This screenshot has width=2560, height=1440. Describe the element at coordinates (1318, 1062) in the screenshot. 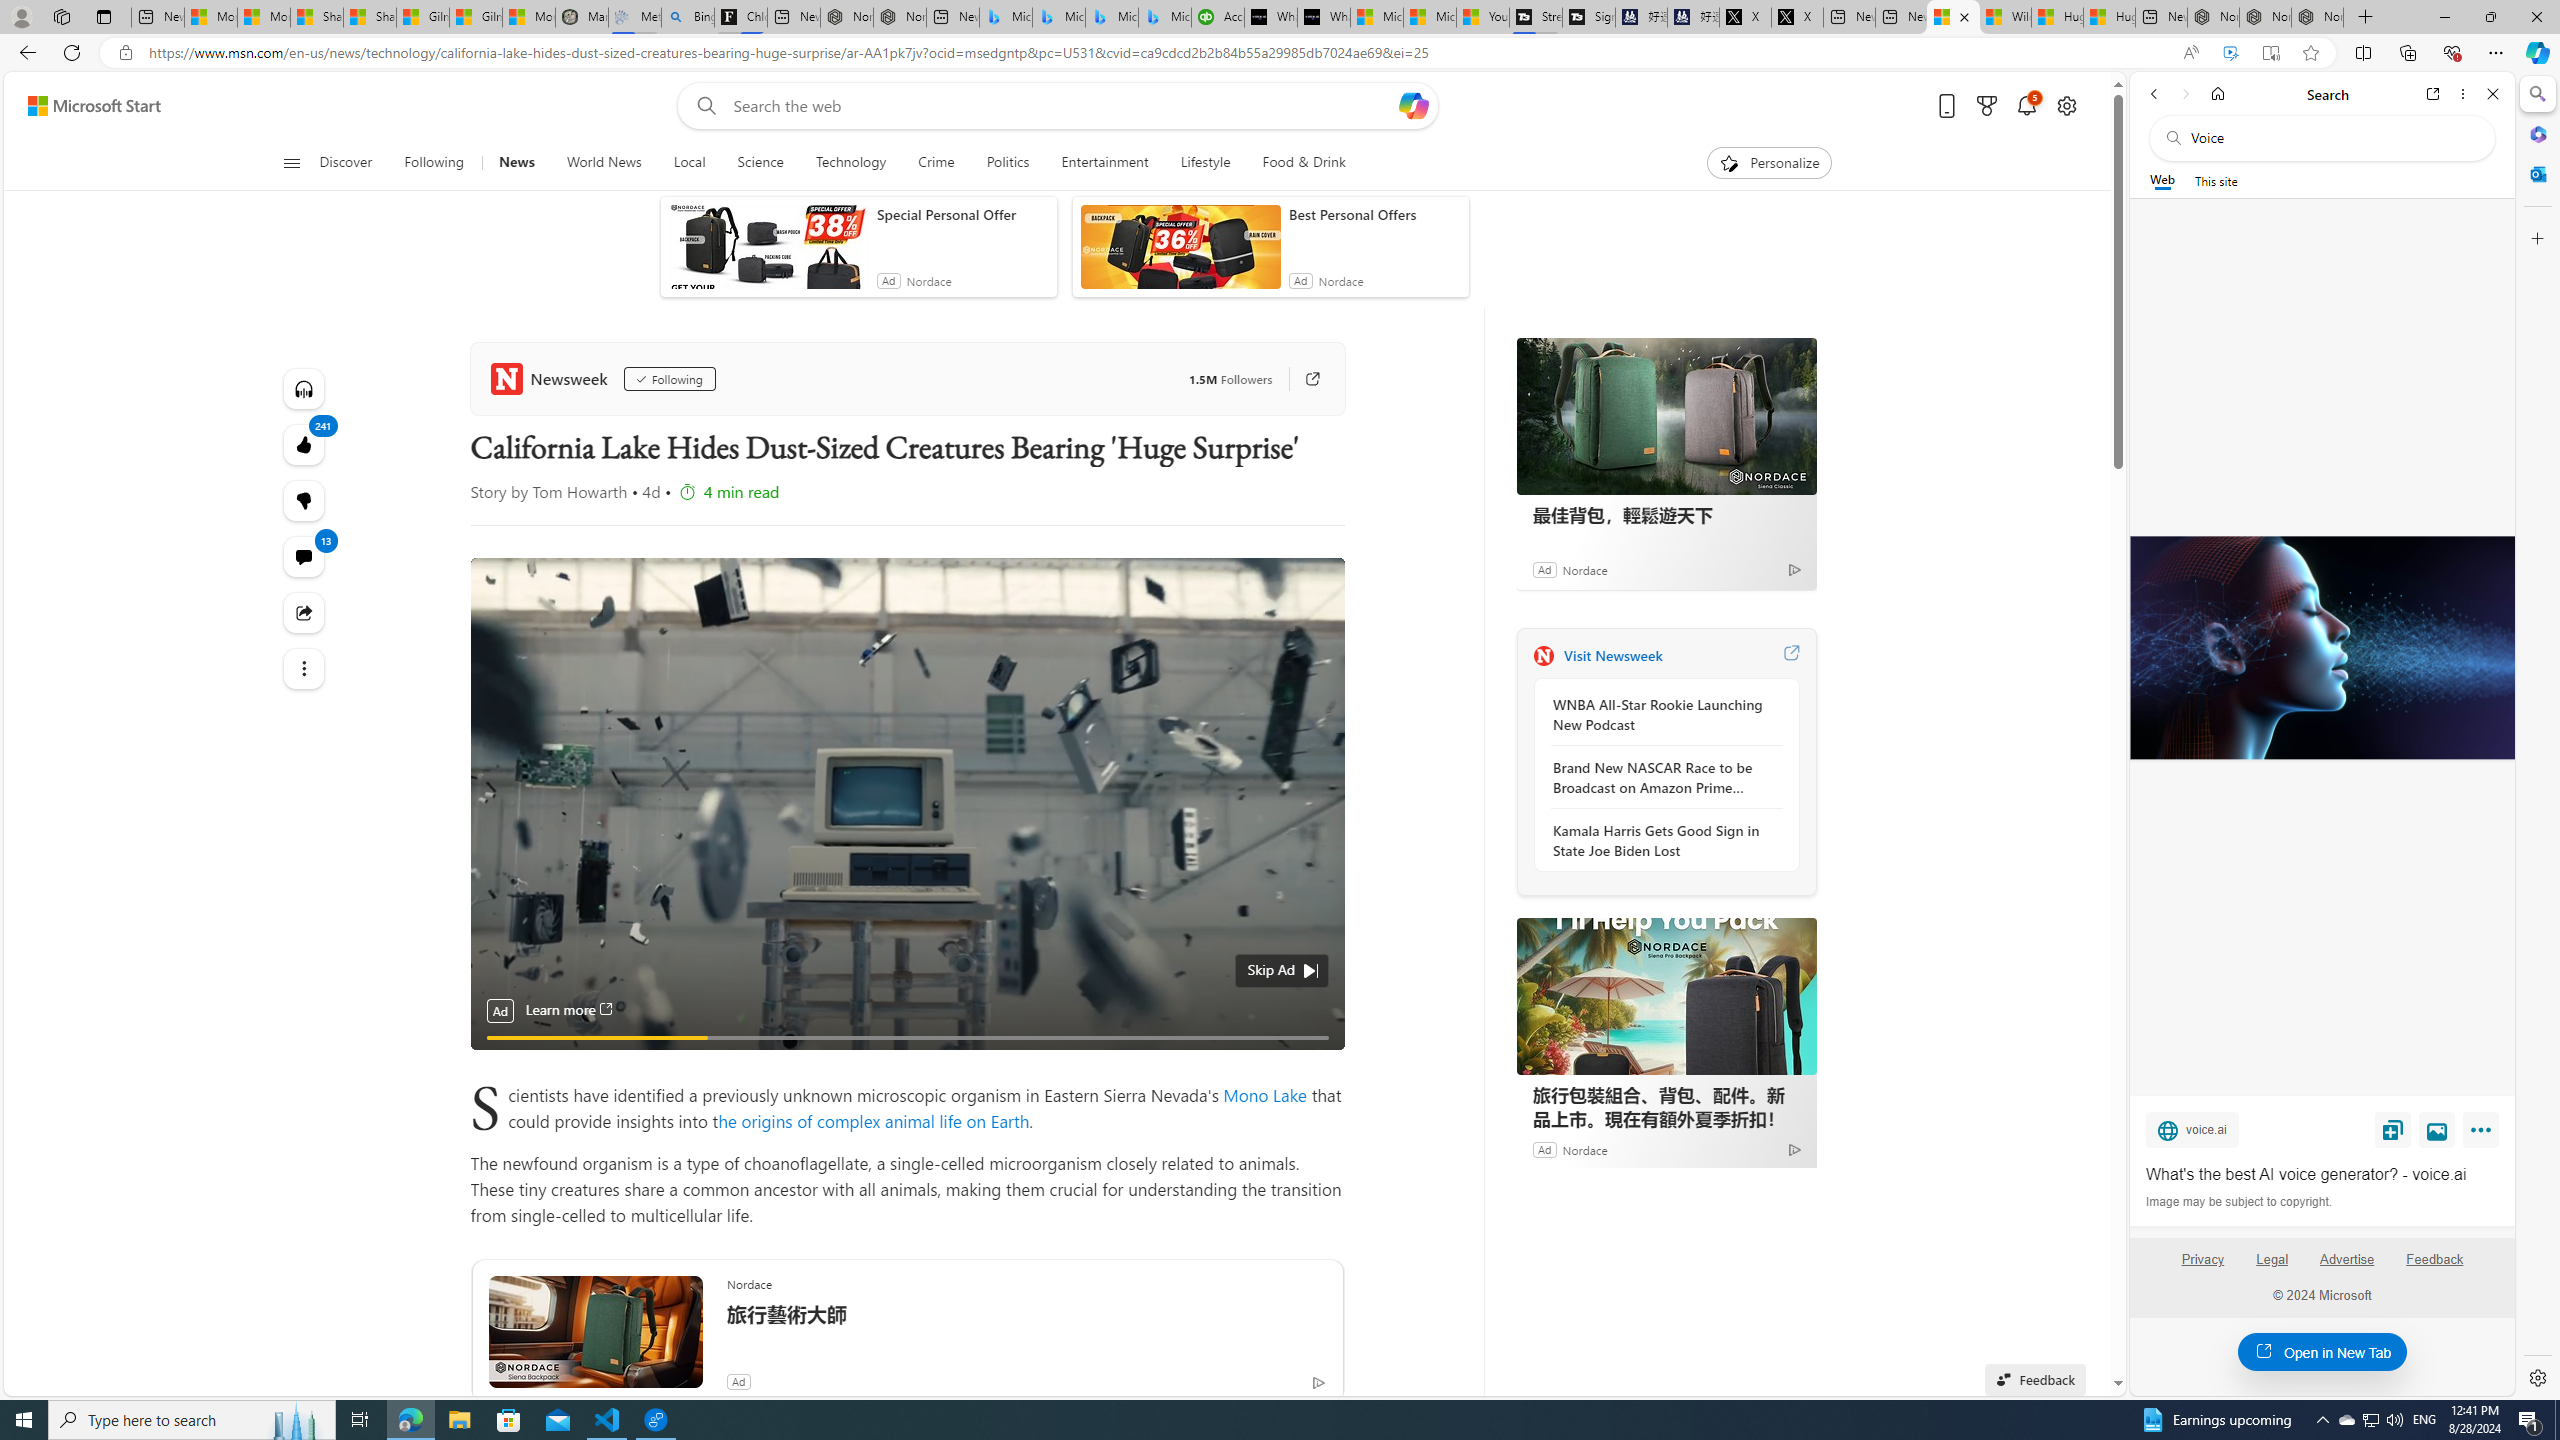

I see `Unmute` at that location.